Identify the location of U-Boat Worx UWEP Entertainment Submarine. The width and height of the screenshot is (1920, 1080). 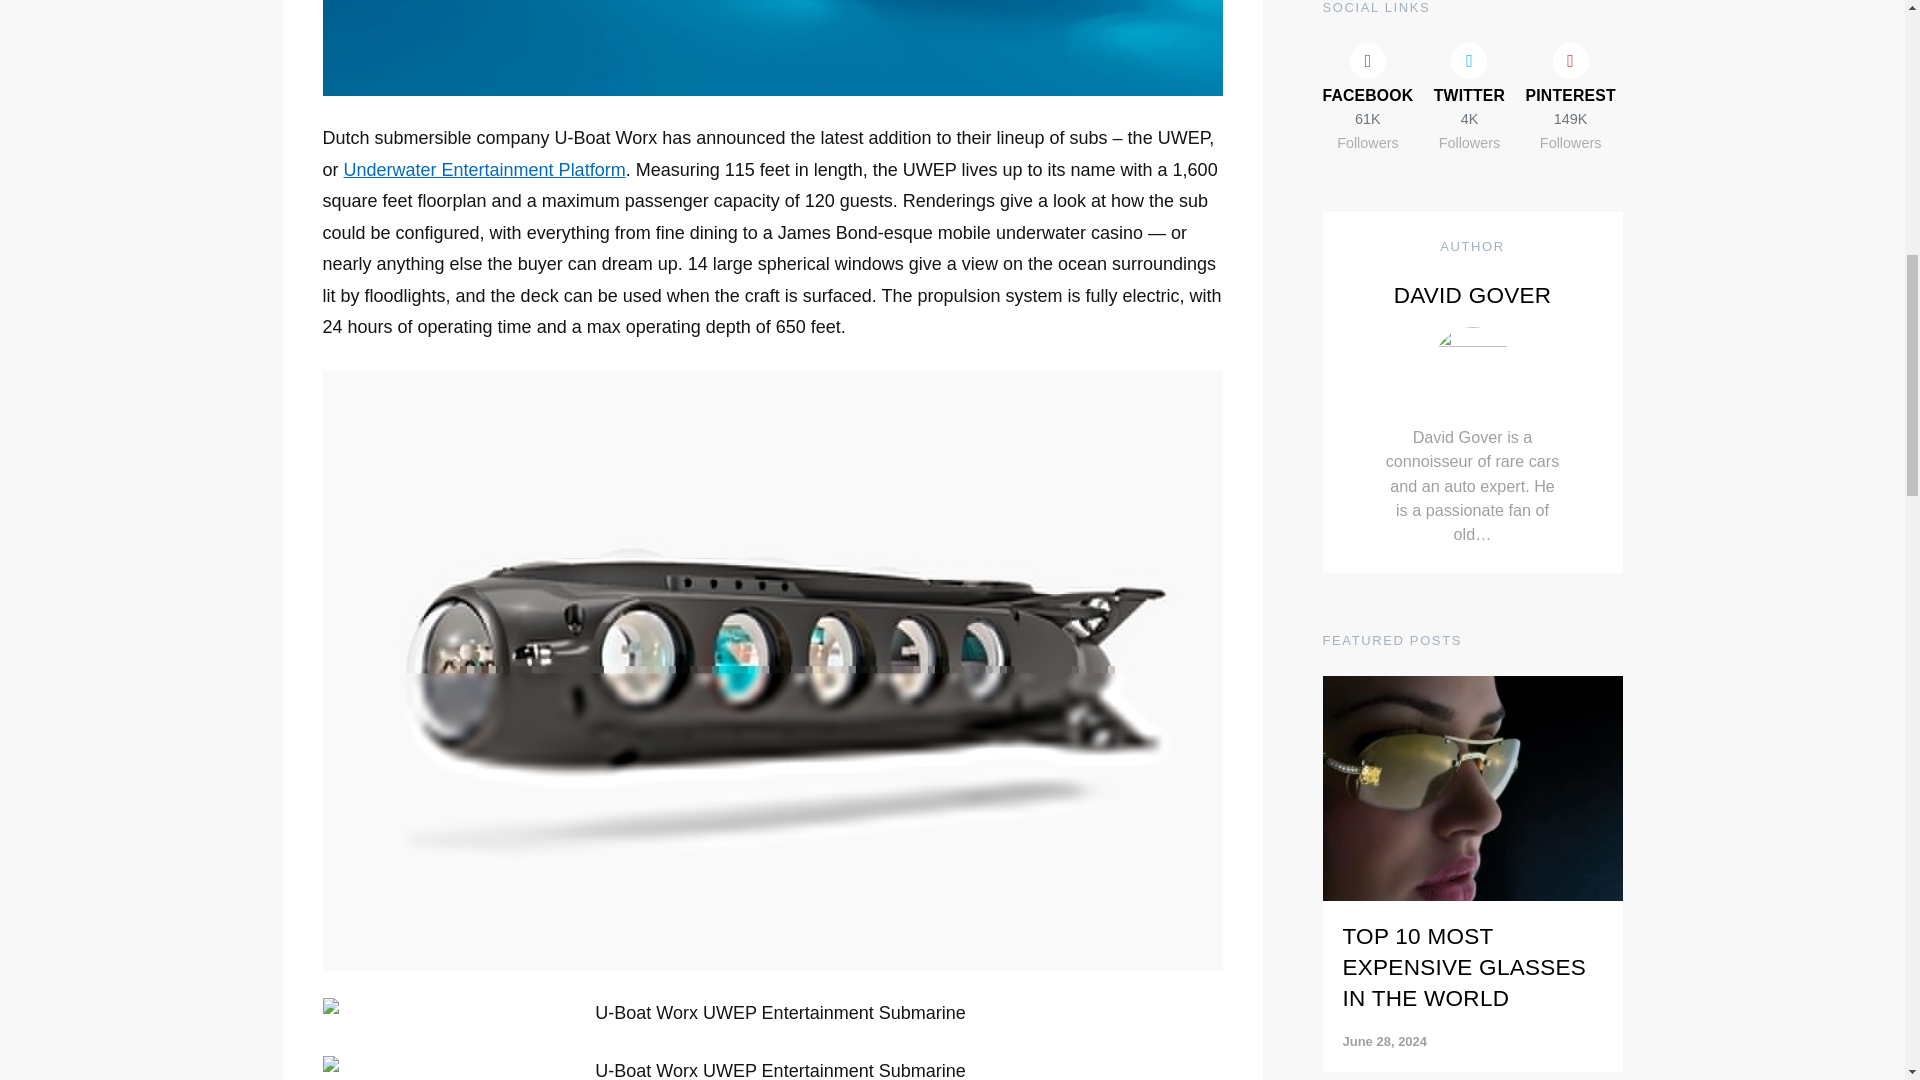
(772, 1014).